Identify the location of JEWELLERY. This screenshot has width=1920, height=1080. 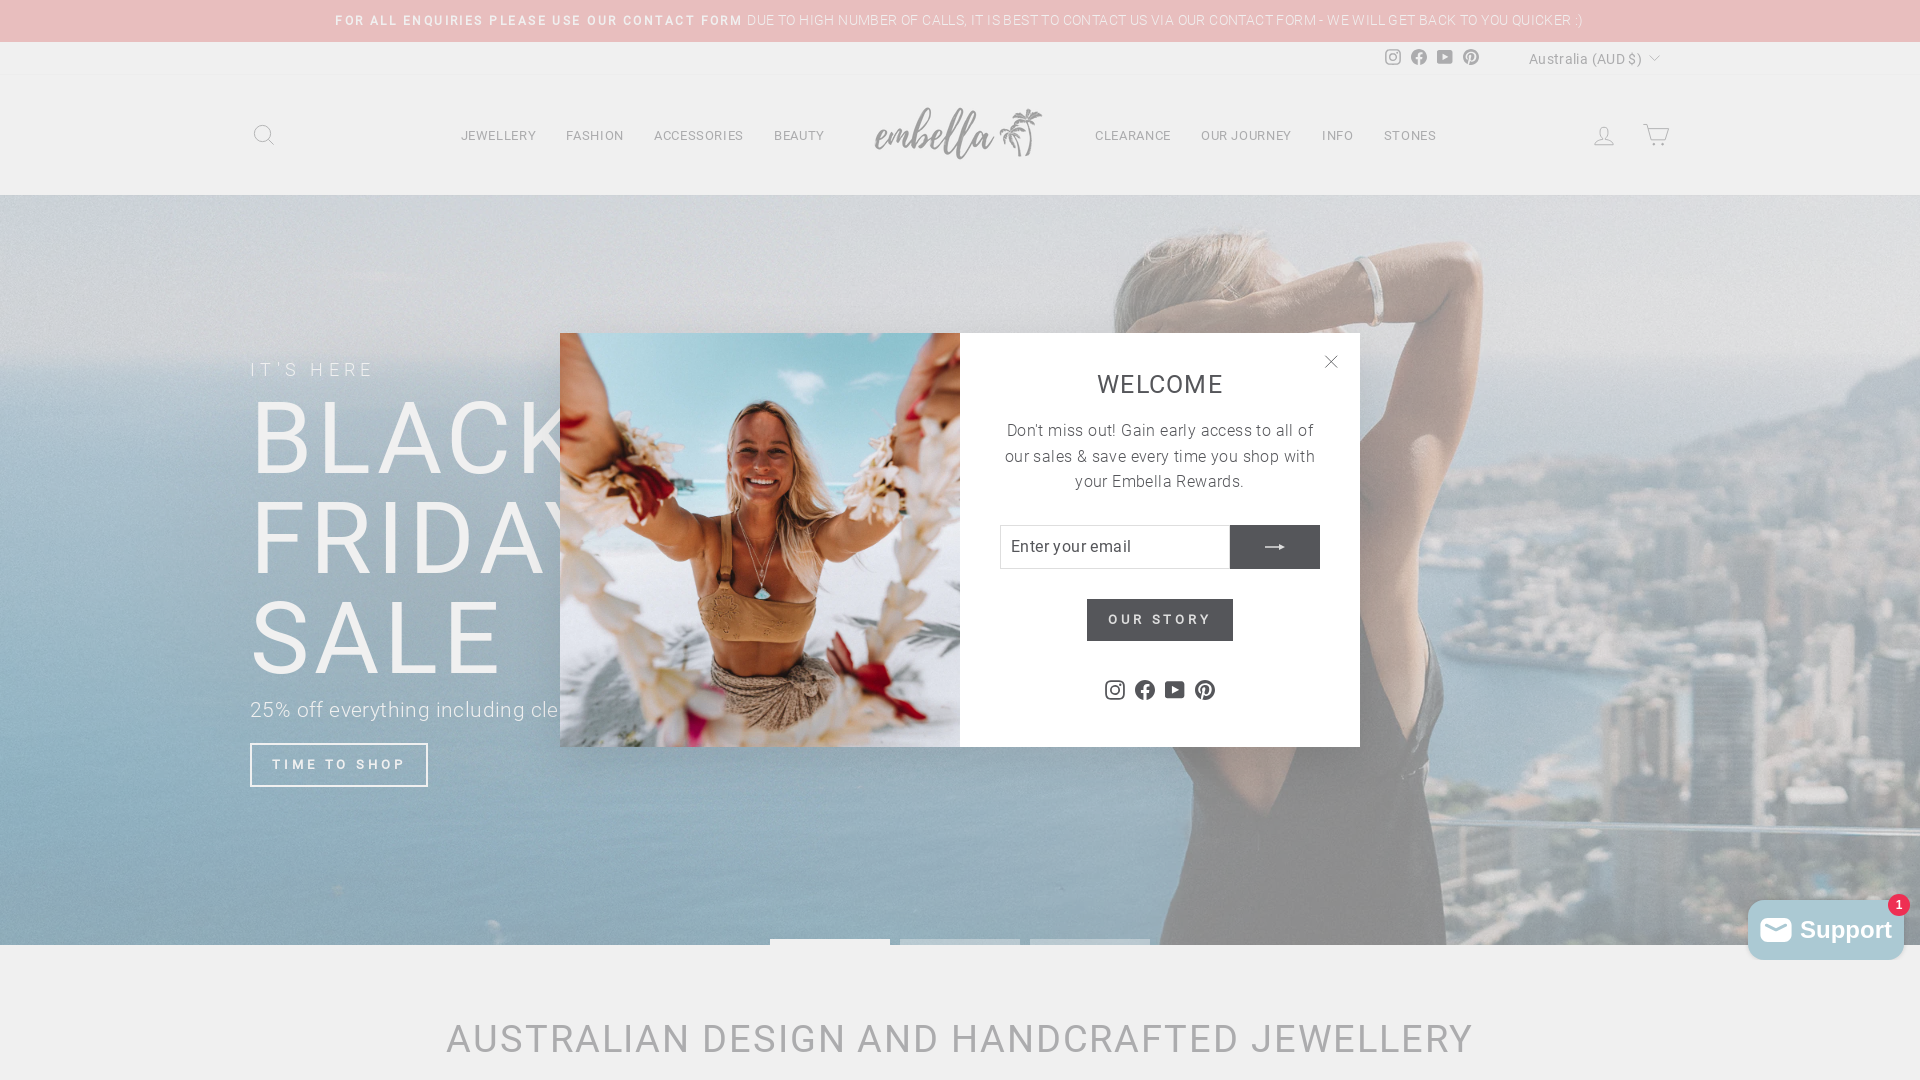
(499, 135).